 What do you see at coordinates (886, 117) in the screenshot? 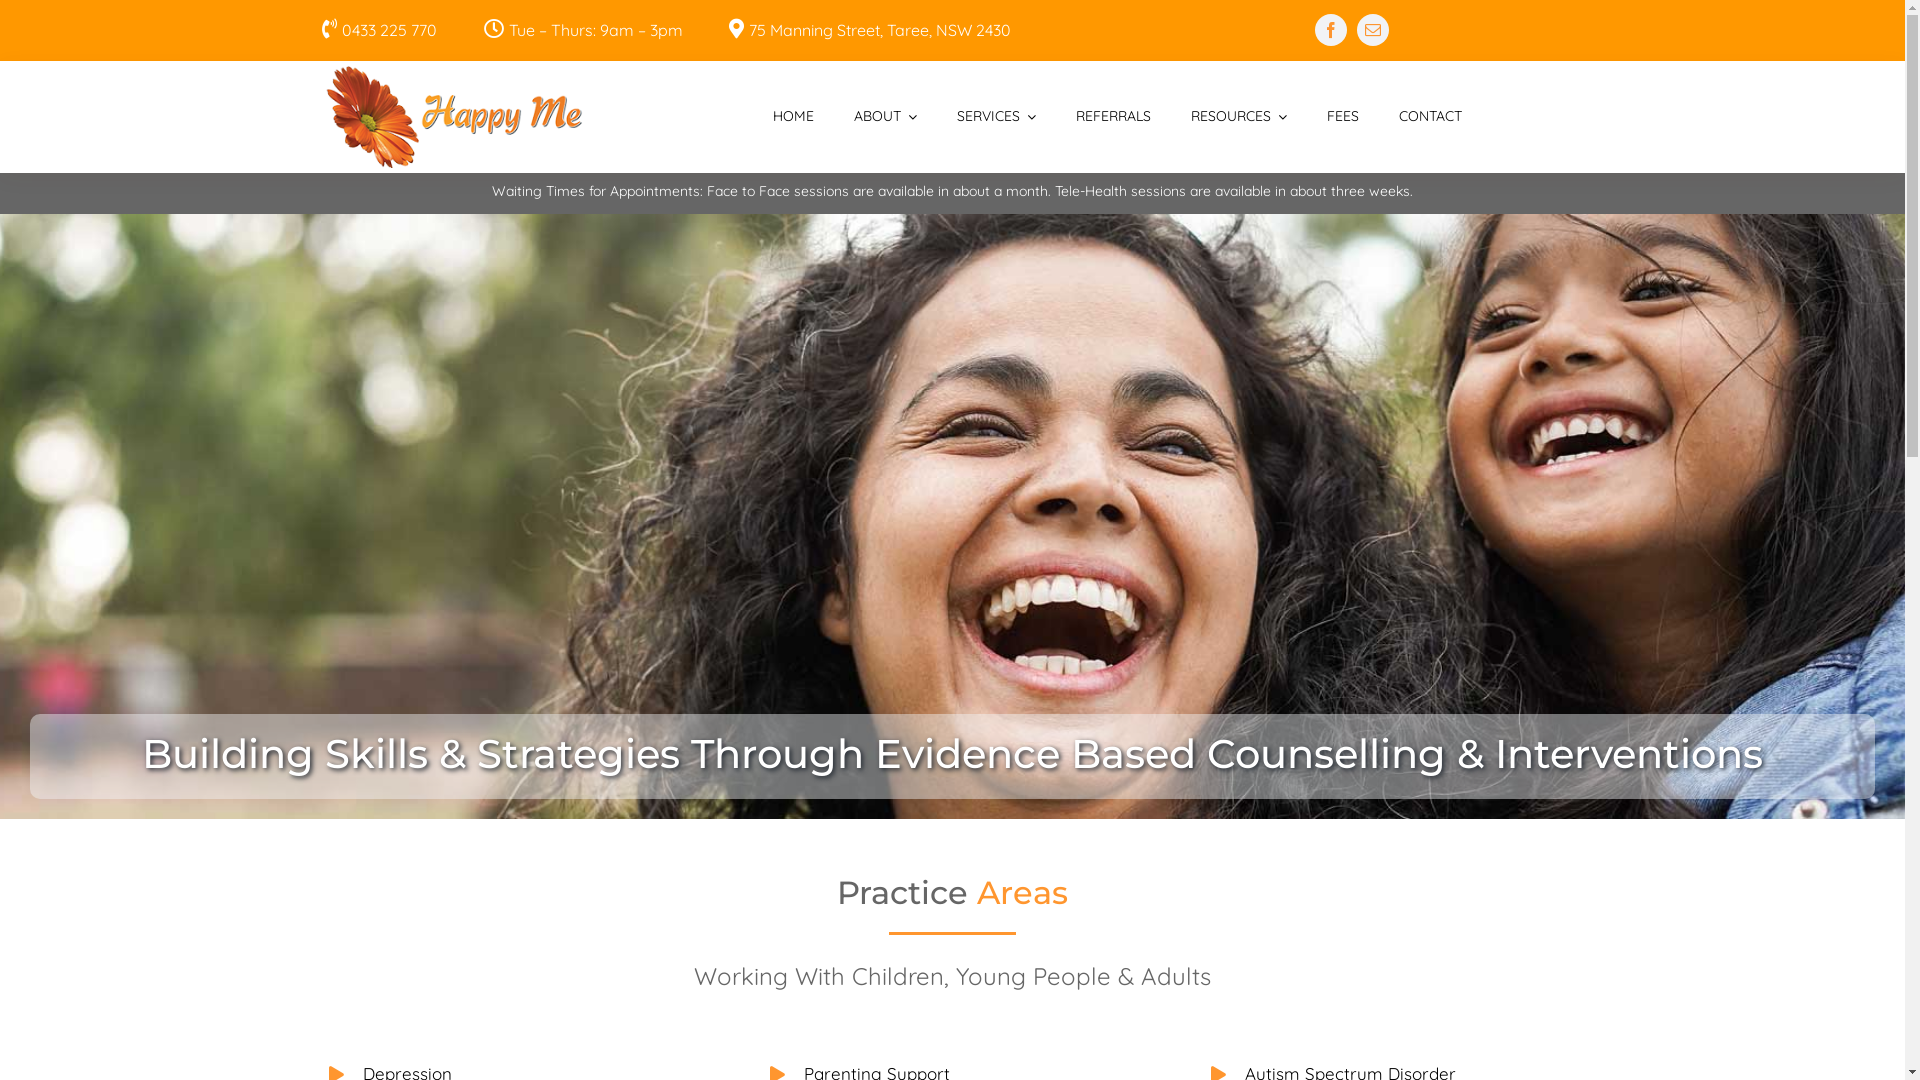
I see `ABOUT` at bounding box center [886, 117].